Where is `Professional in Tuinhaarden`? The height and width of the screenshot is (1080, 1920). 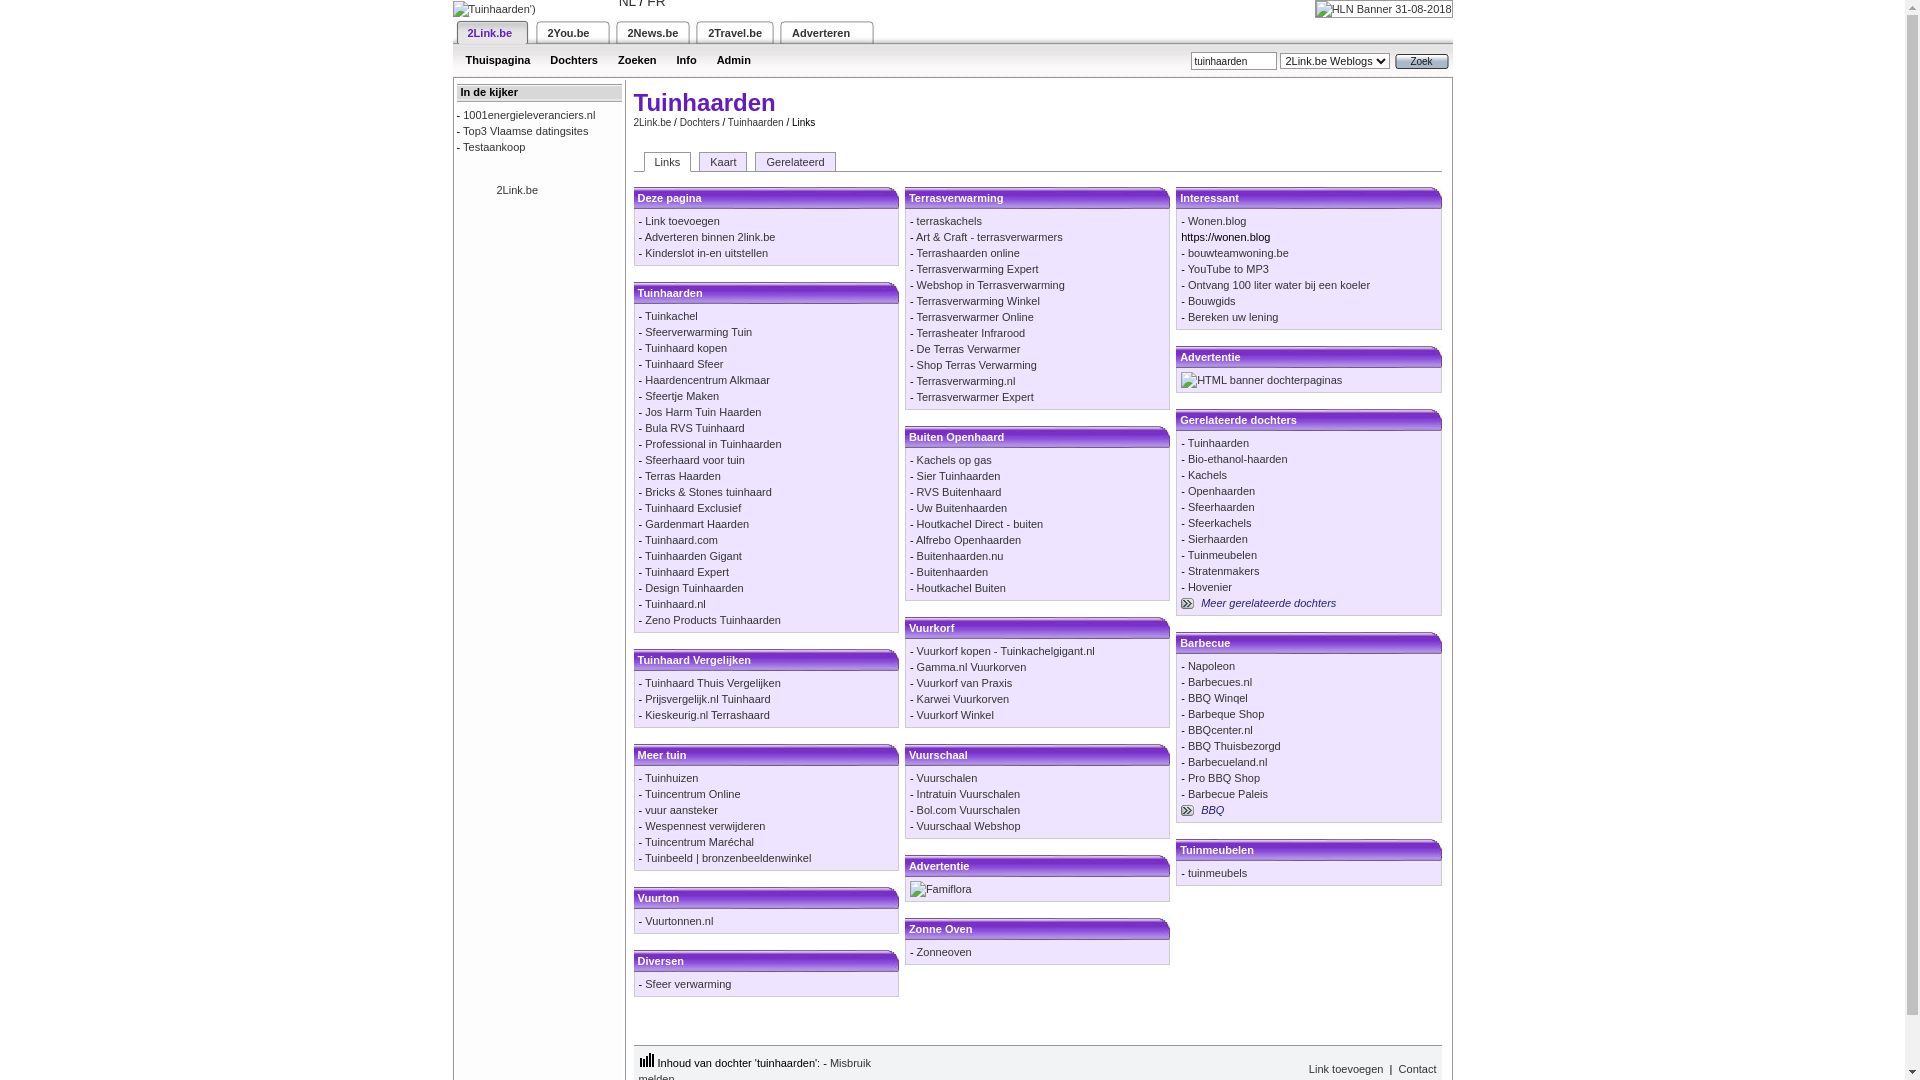
Professional in Tuinhaarden is located at coordinates (713, 444).